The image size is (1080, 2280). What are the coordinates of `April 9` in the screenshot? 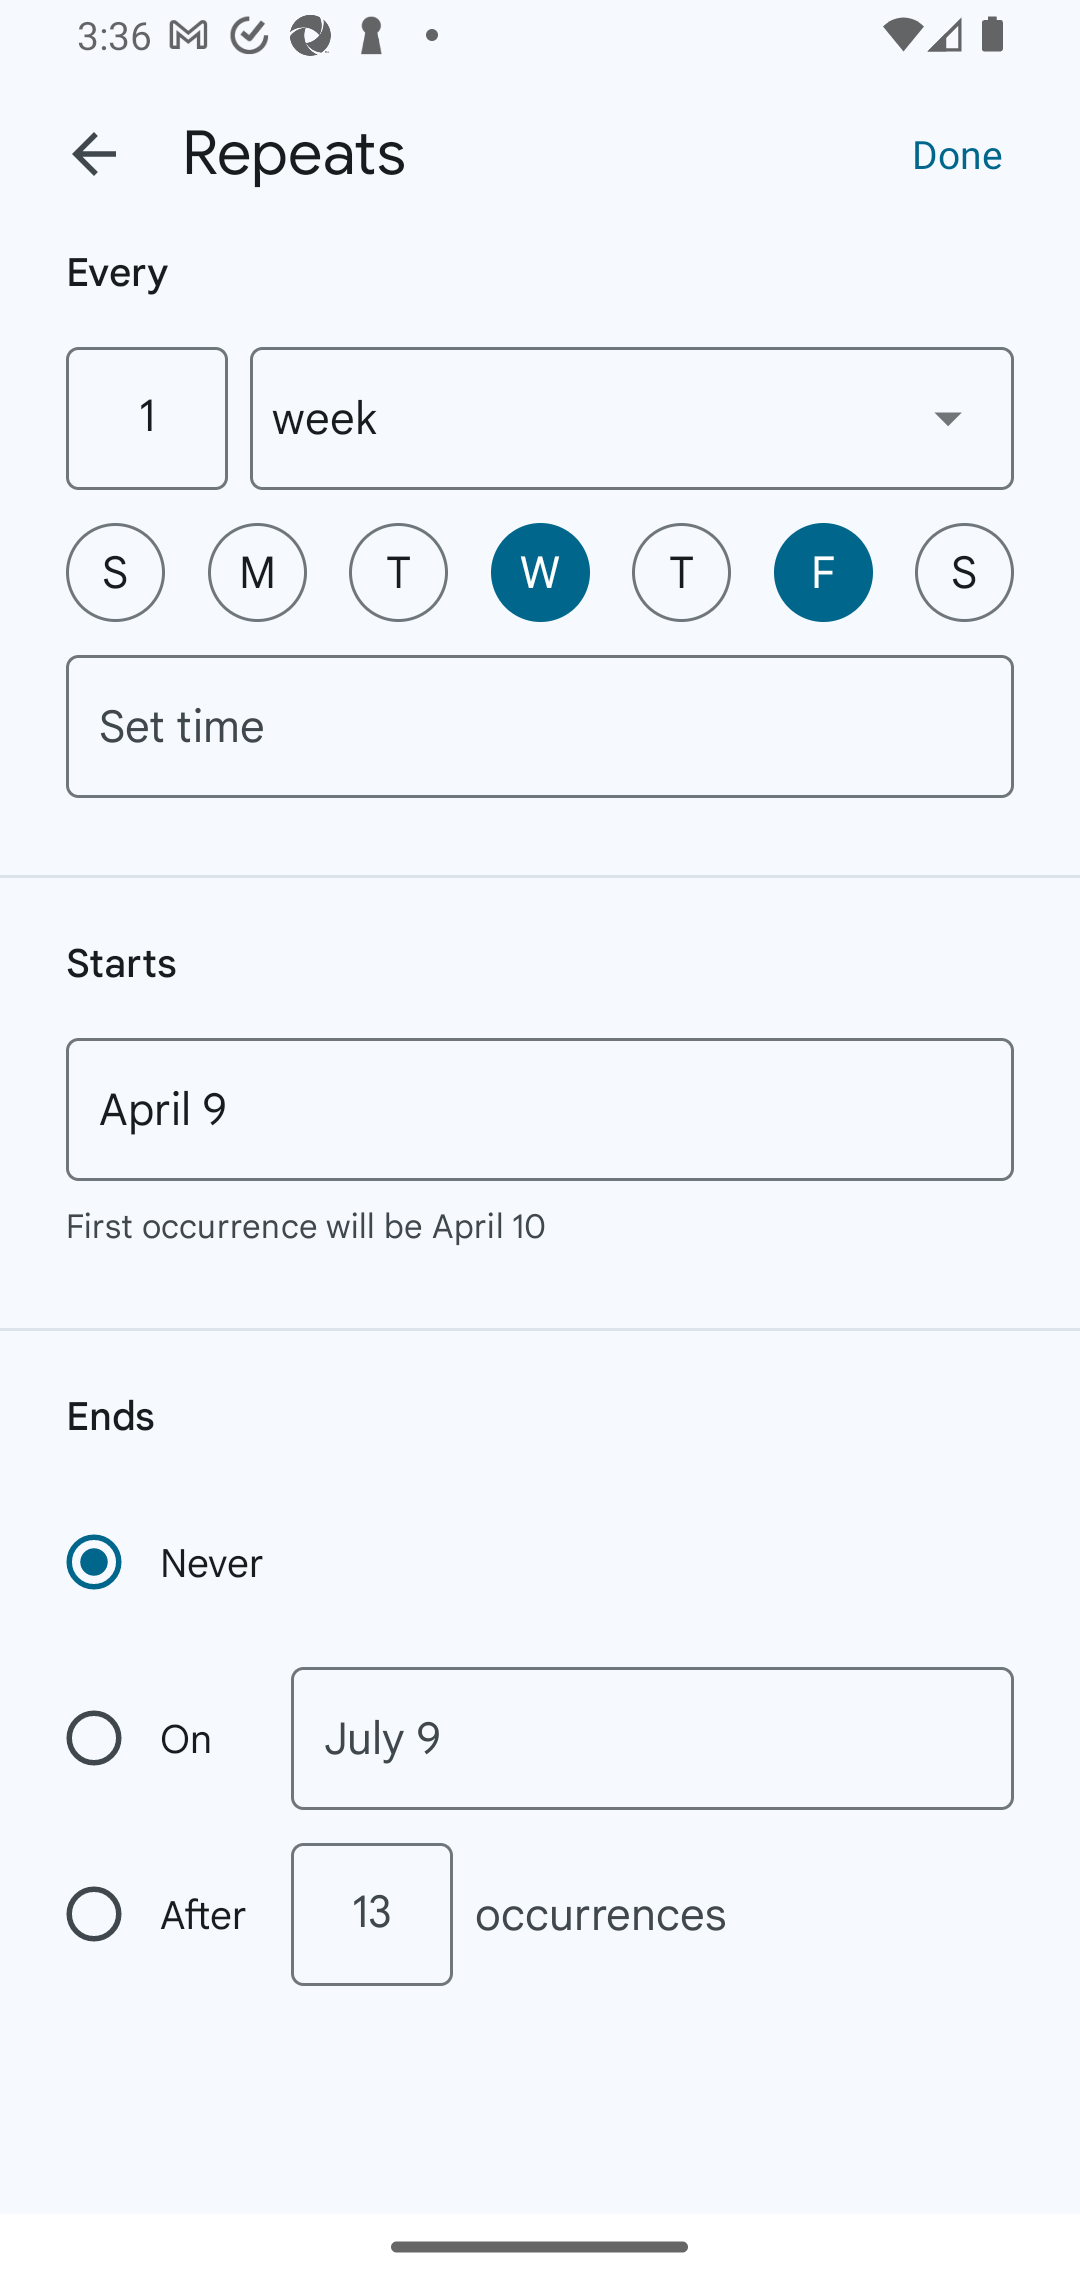 It's located at (540, 1109).